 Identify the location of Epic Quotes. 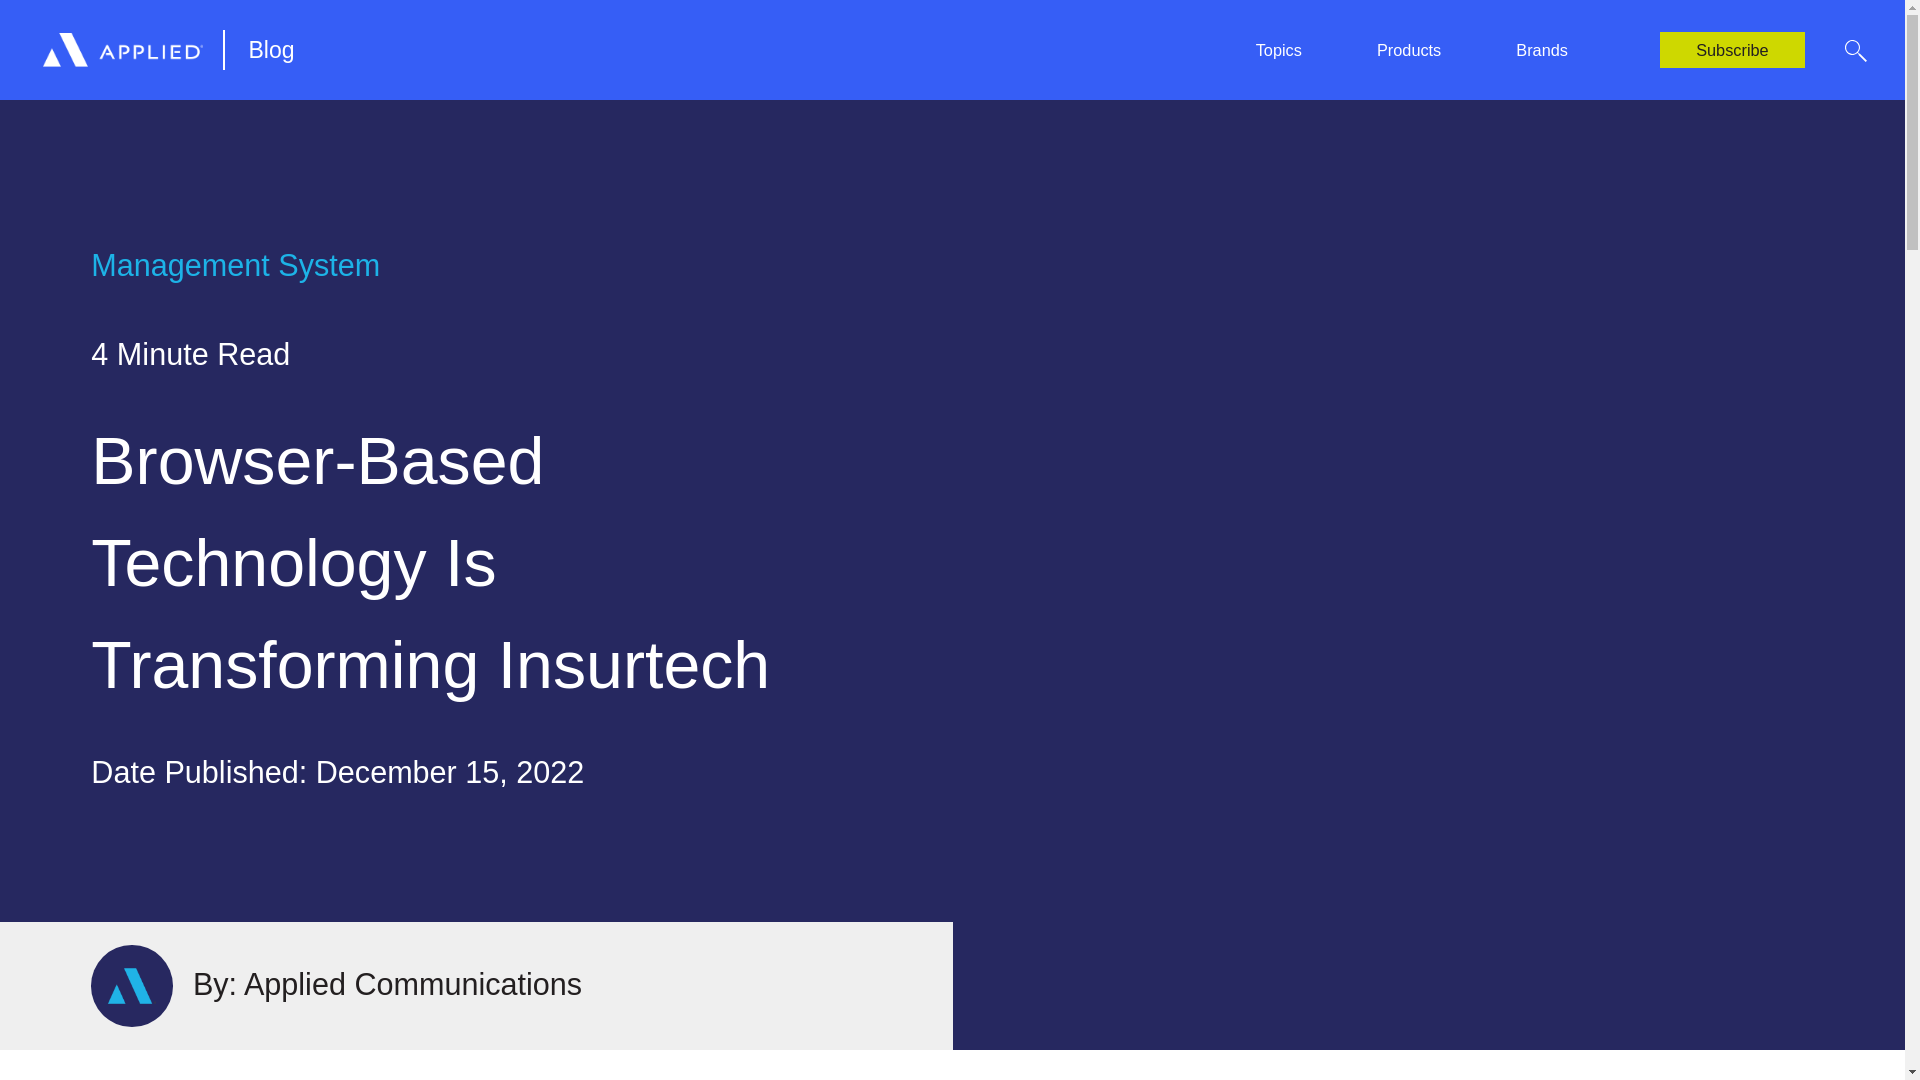
(417, 41).